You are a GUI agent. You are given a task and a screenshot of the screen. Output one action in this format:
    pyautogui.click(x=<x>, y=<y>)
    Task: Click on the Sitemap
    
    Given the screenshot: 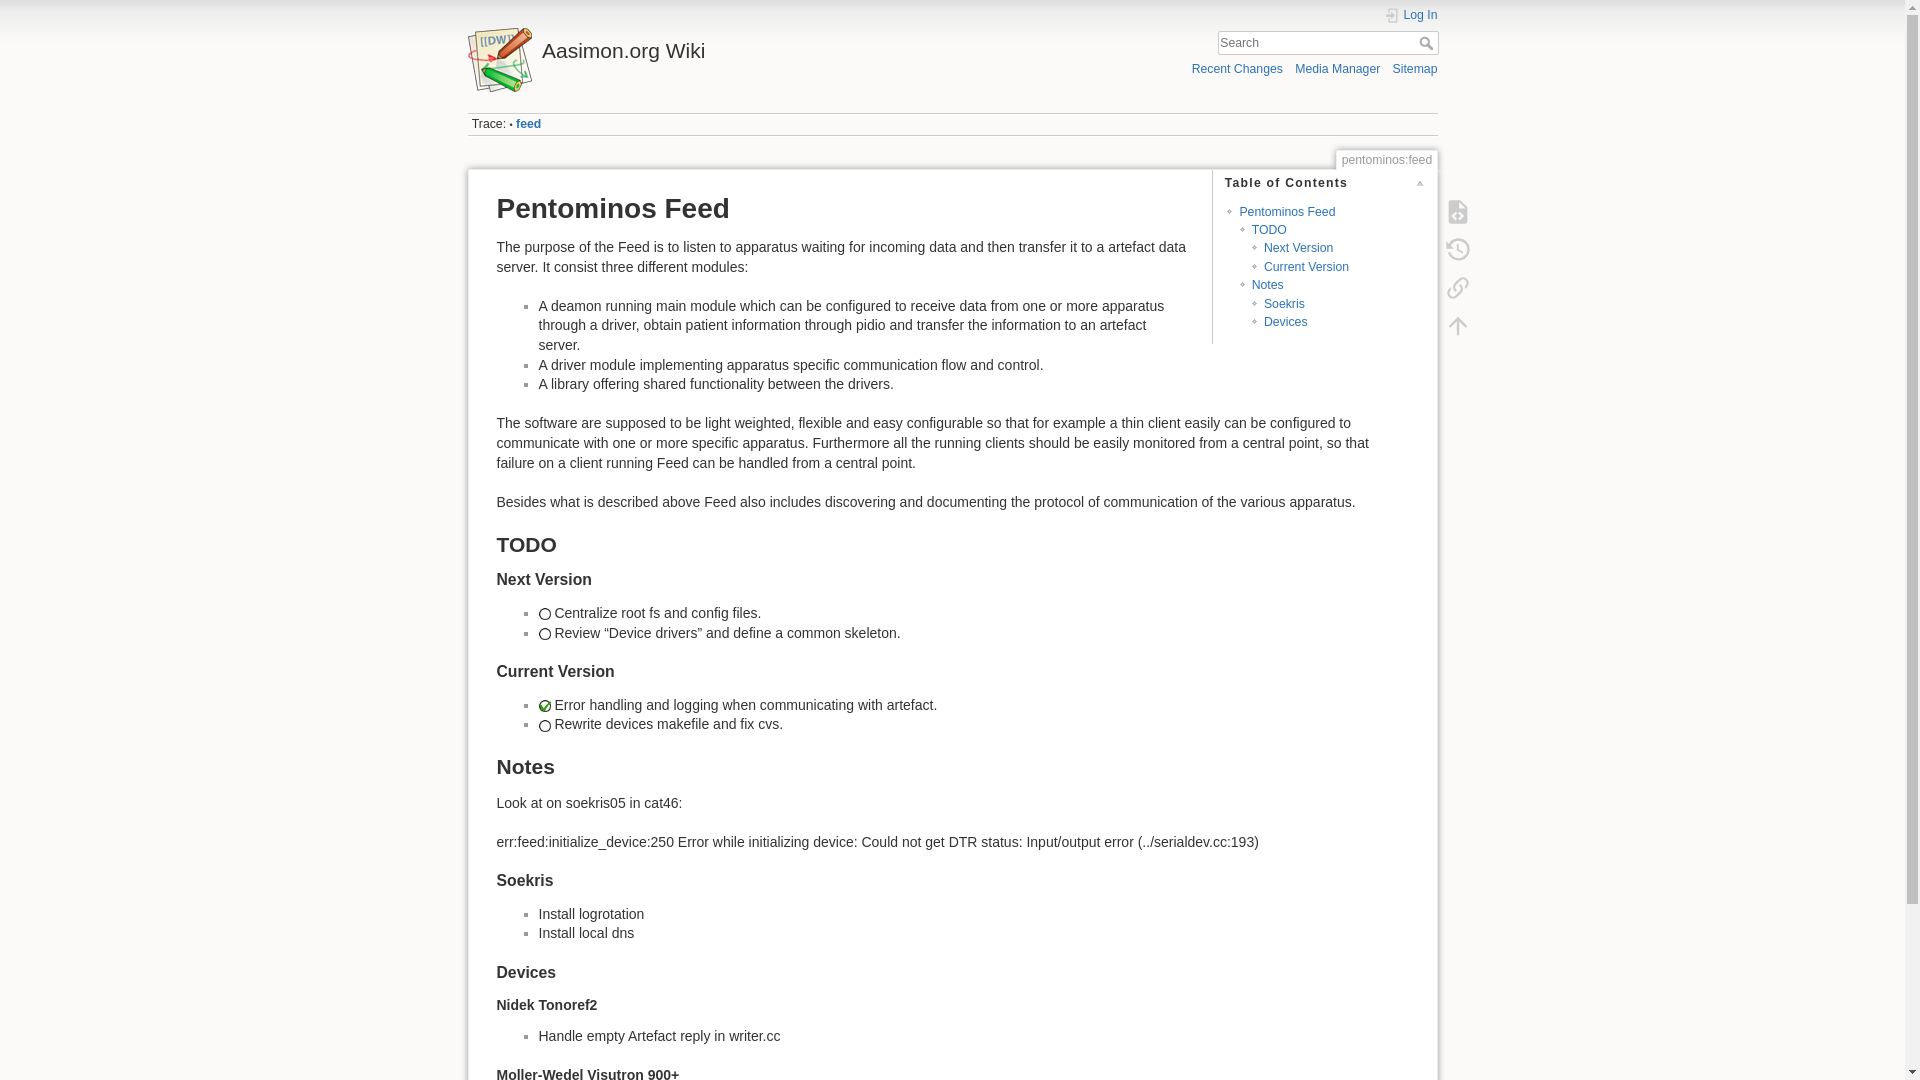 What is the action you would take?
    pyautogui.click(x=1416, y=68)
    